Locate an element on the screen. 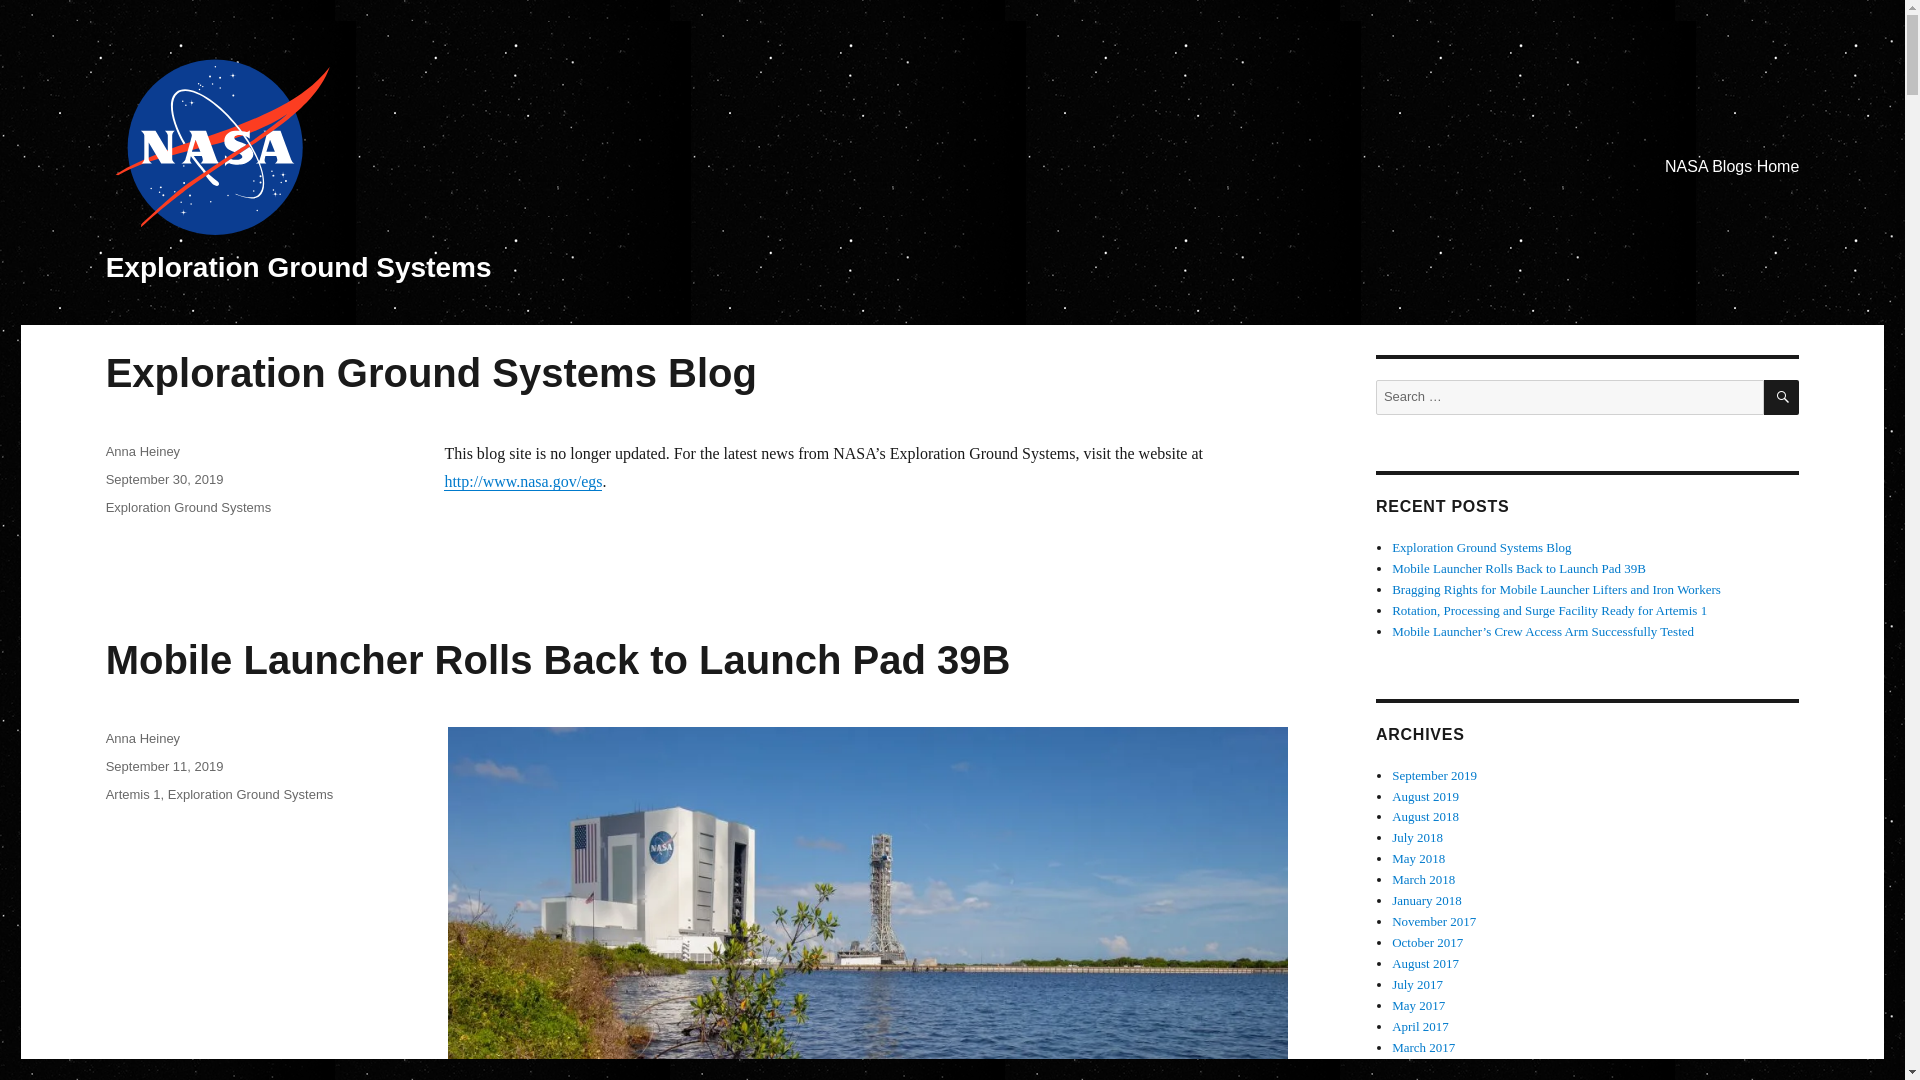  Exploration Ground Systems is located at coordinates (188, 508).